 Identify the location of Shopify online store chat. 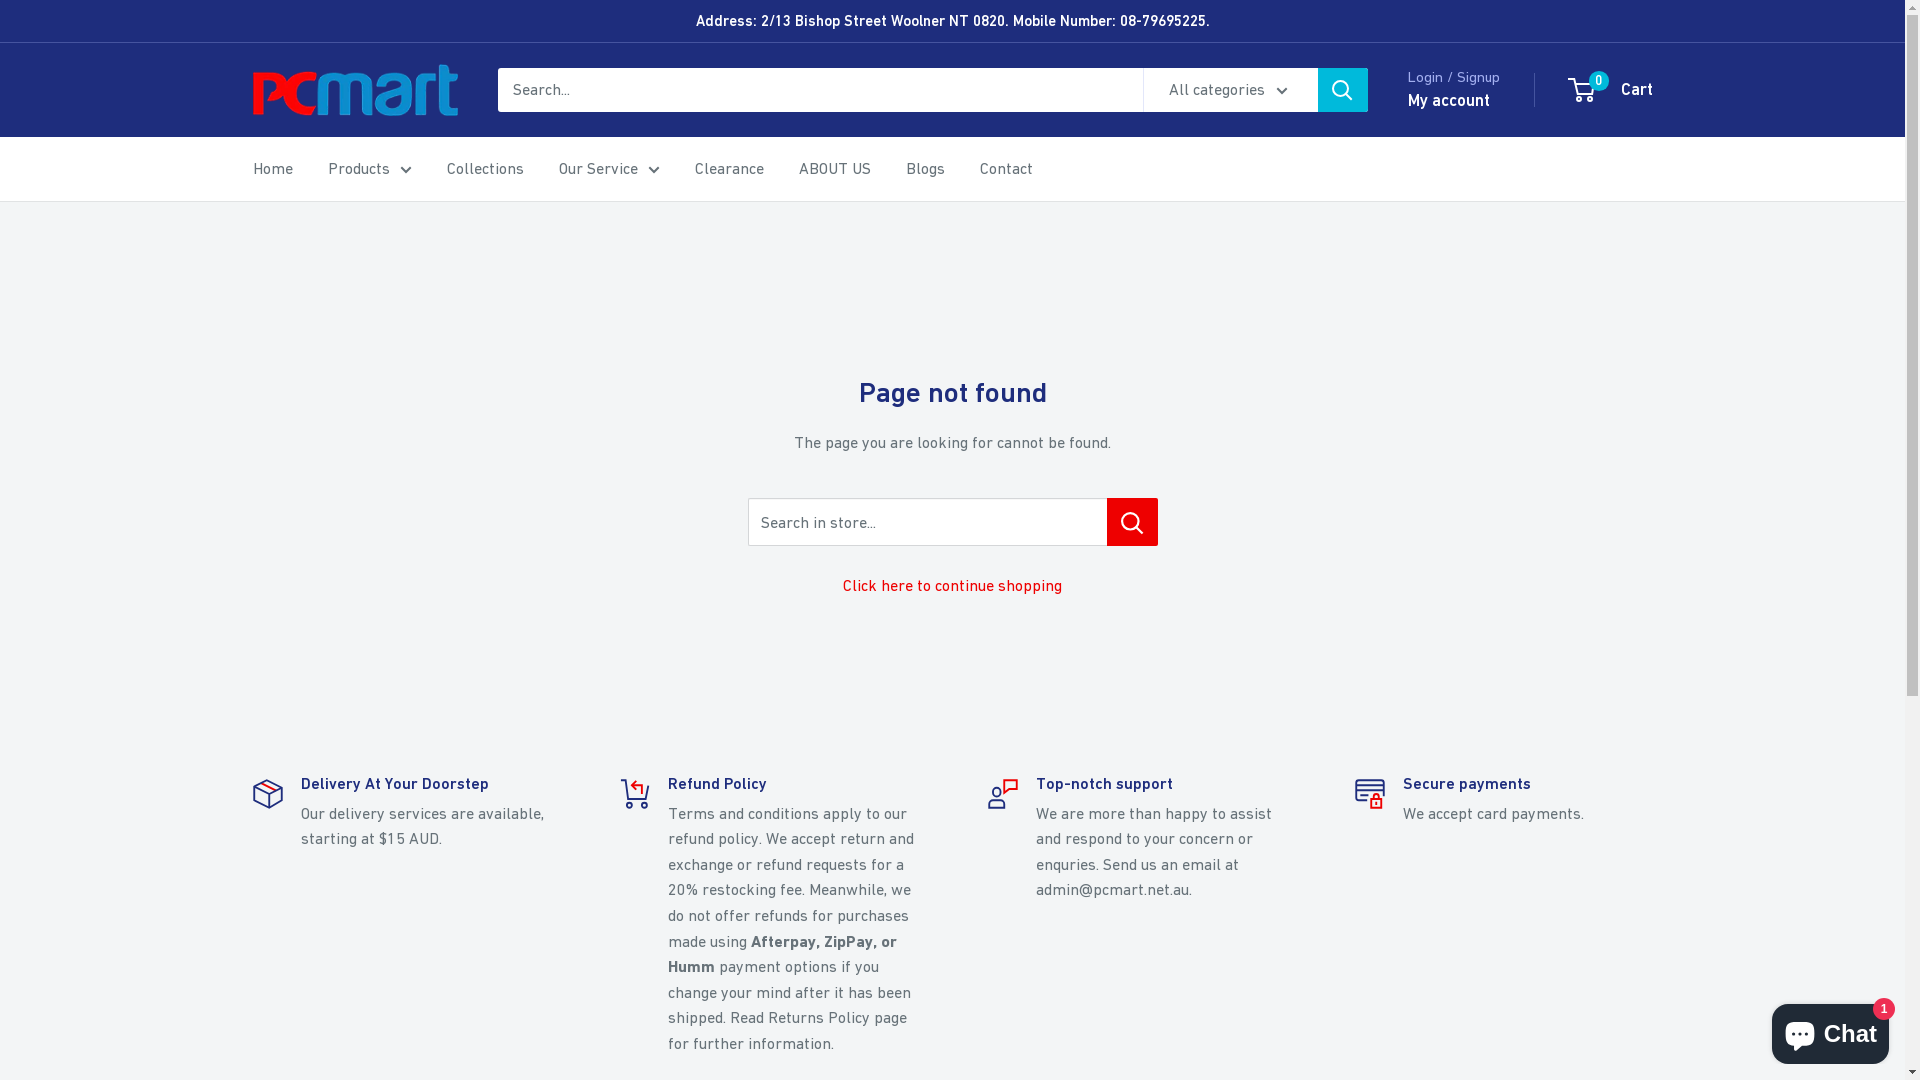
(1830, 1030).